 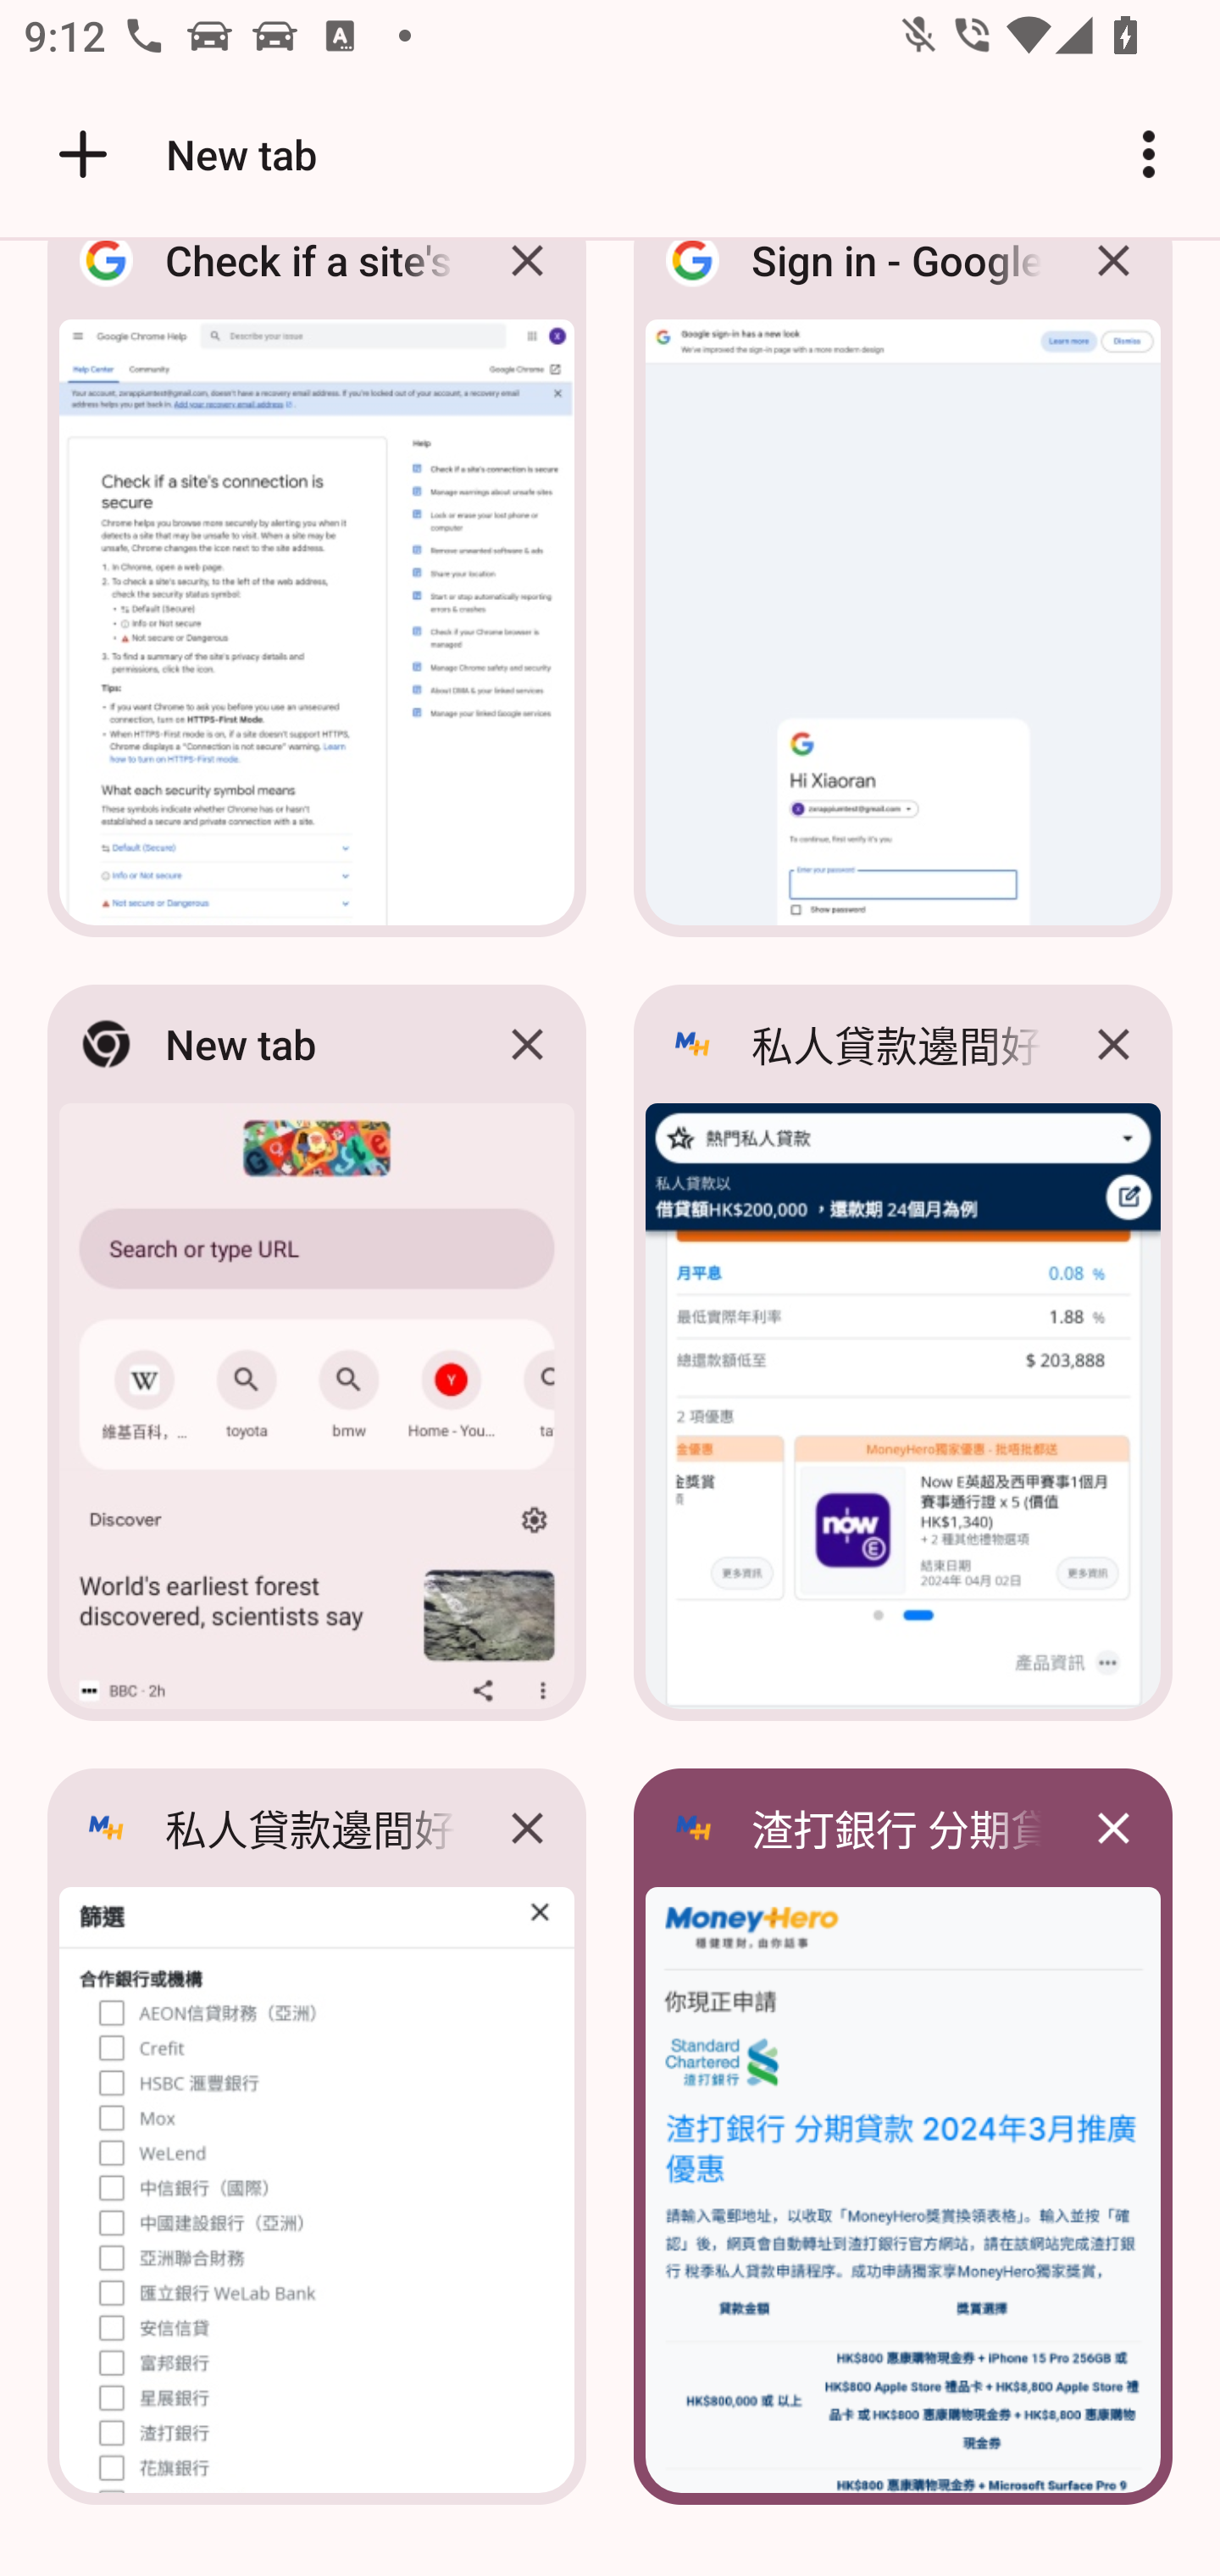 I want to click on Close 私人貸款邊間好？熱門稅貸、結餘轉戶及低息貸款等產品比較2024 tab, so click(x=1113, y=1044).